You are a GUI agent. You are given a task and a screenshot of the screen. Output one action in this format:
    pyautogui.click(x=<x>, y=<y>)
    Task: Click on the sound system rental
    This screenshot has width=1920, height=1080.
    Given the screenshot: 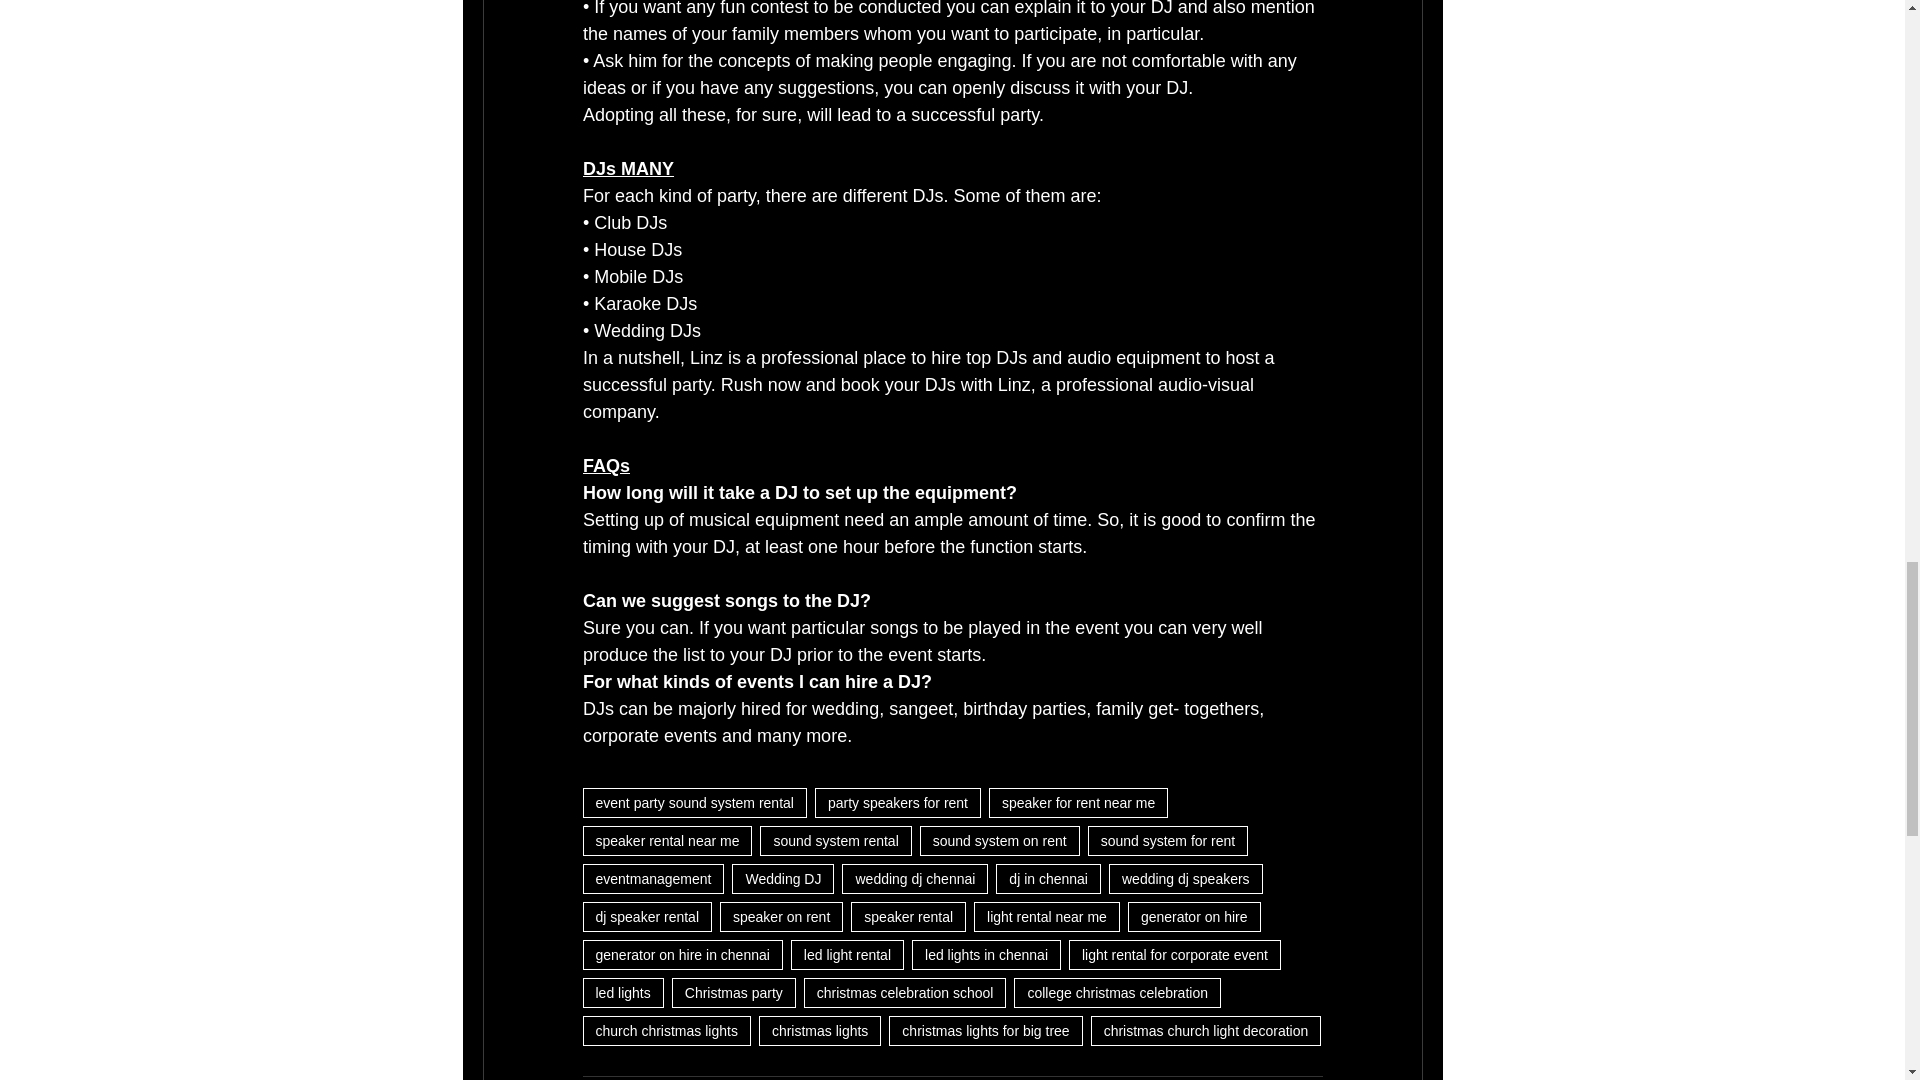 What is the action you would take?
    pyautogui.click(x=835, y=841)
    